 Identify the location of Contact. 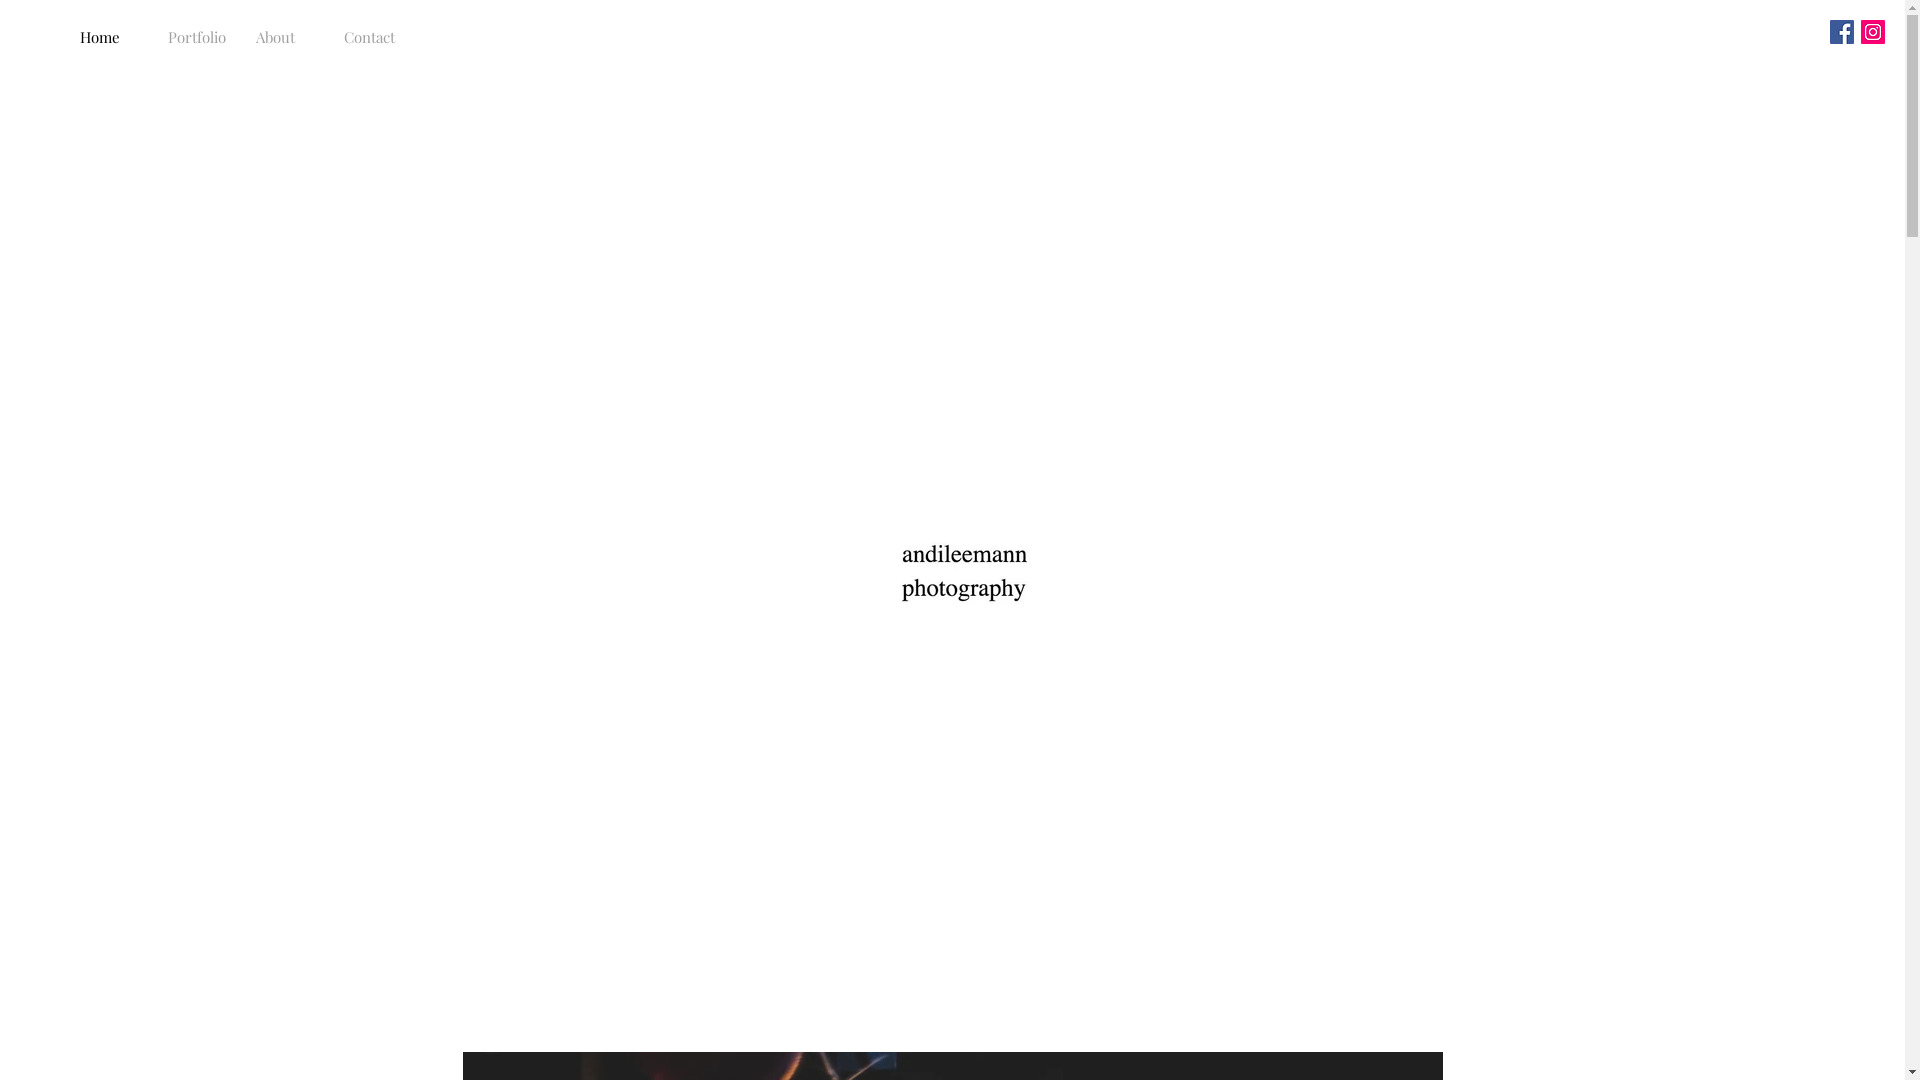
(373, 37).